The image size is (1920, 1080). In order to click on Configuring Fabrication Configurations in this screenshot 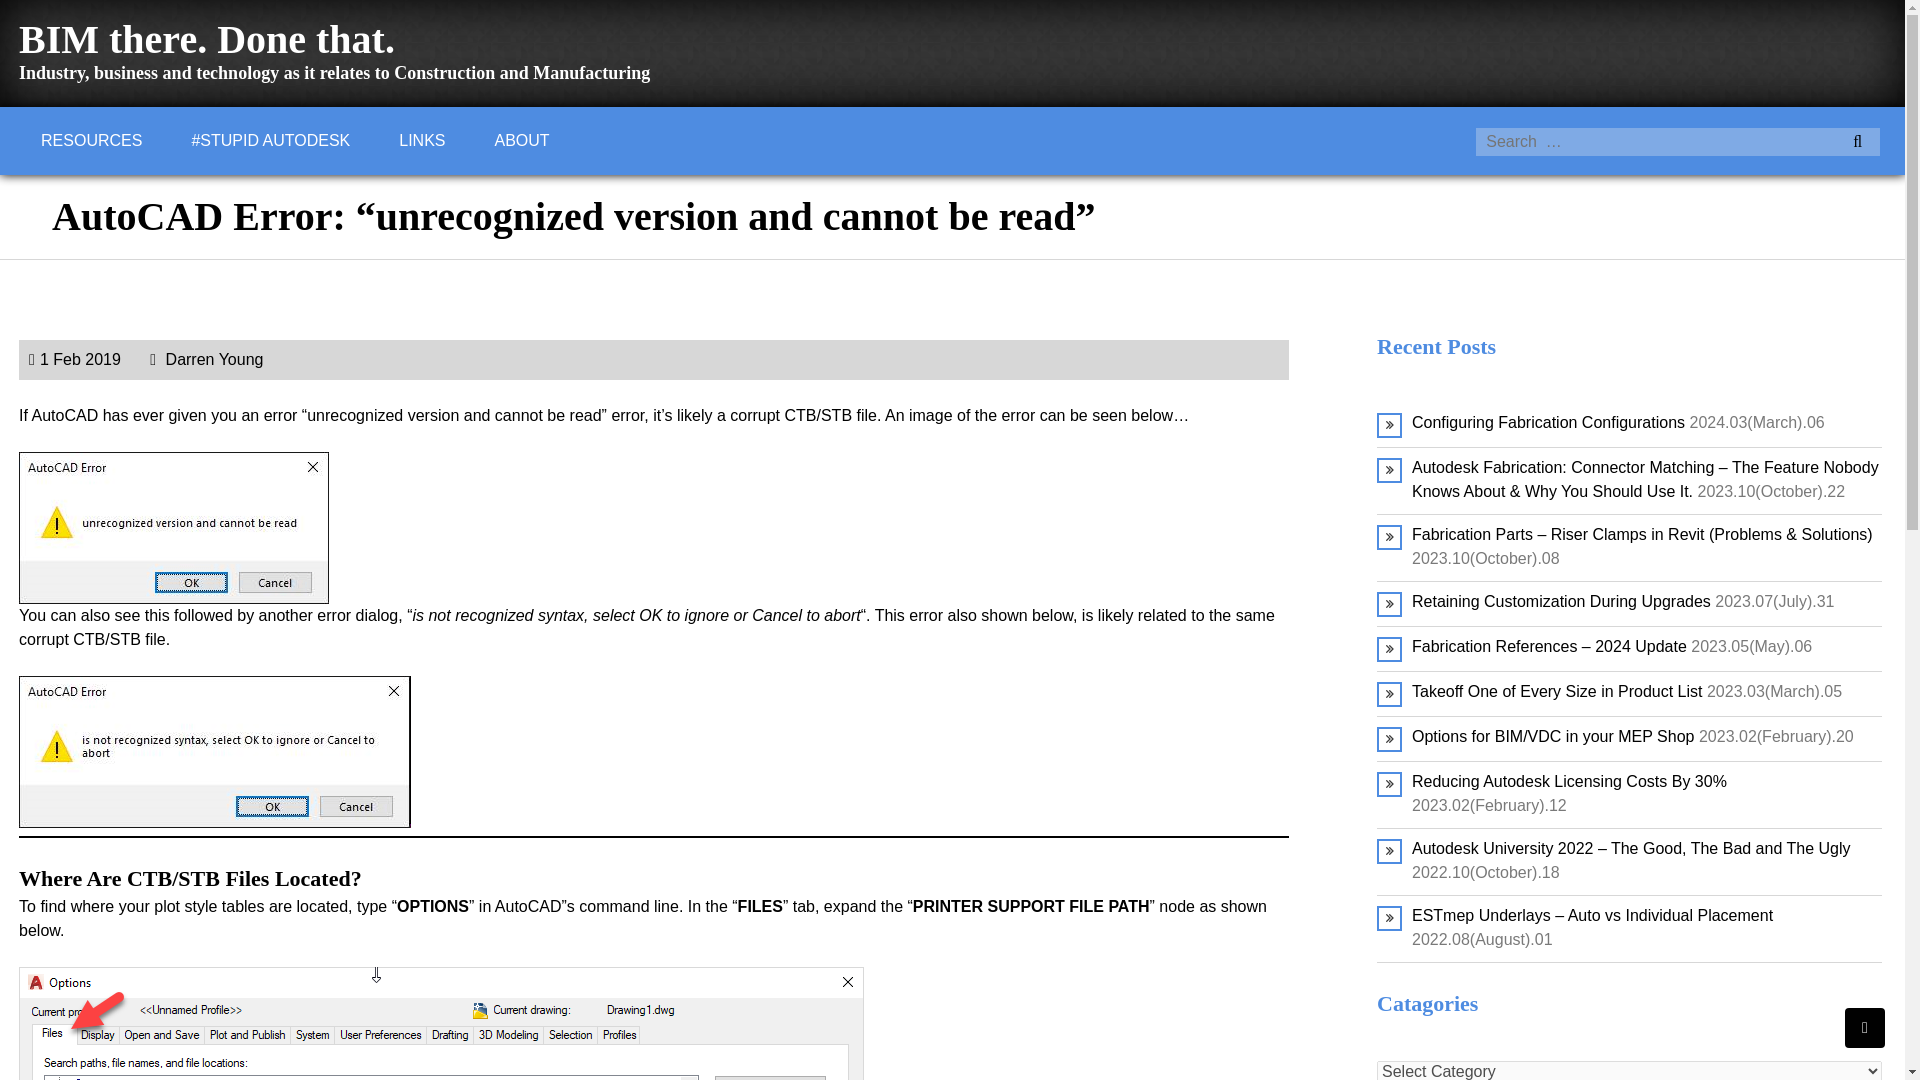, I will do `click(1548, 422)`.